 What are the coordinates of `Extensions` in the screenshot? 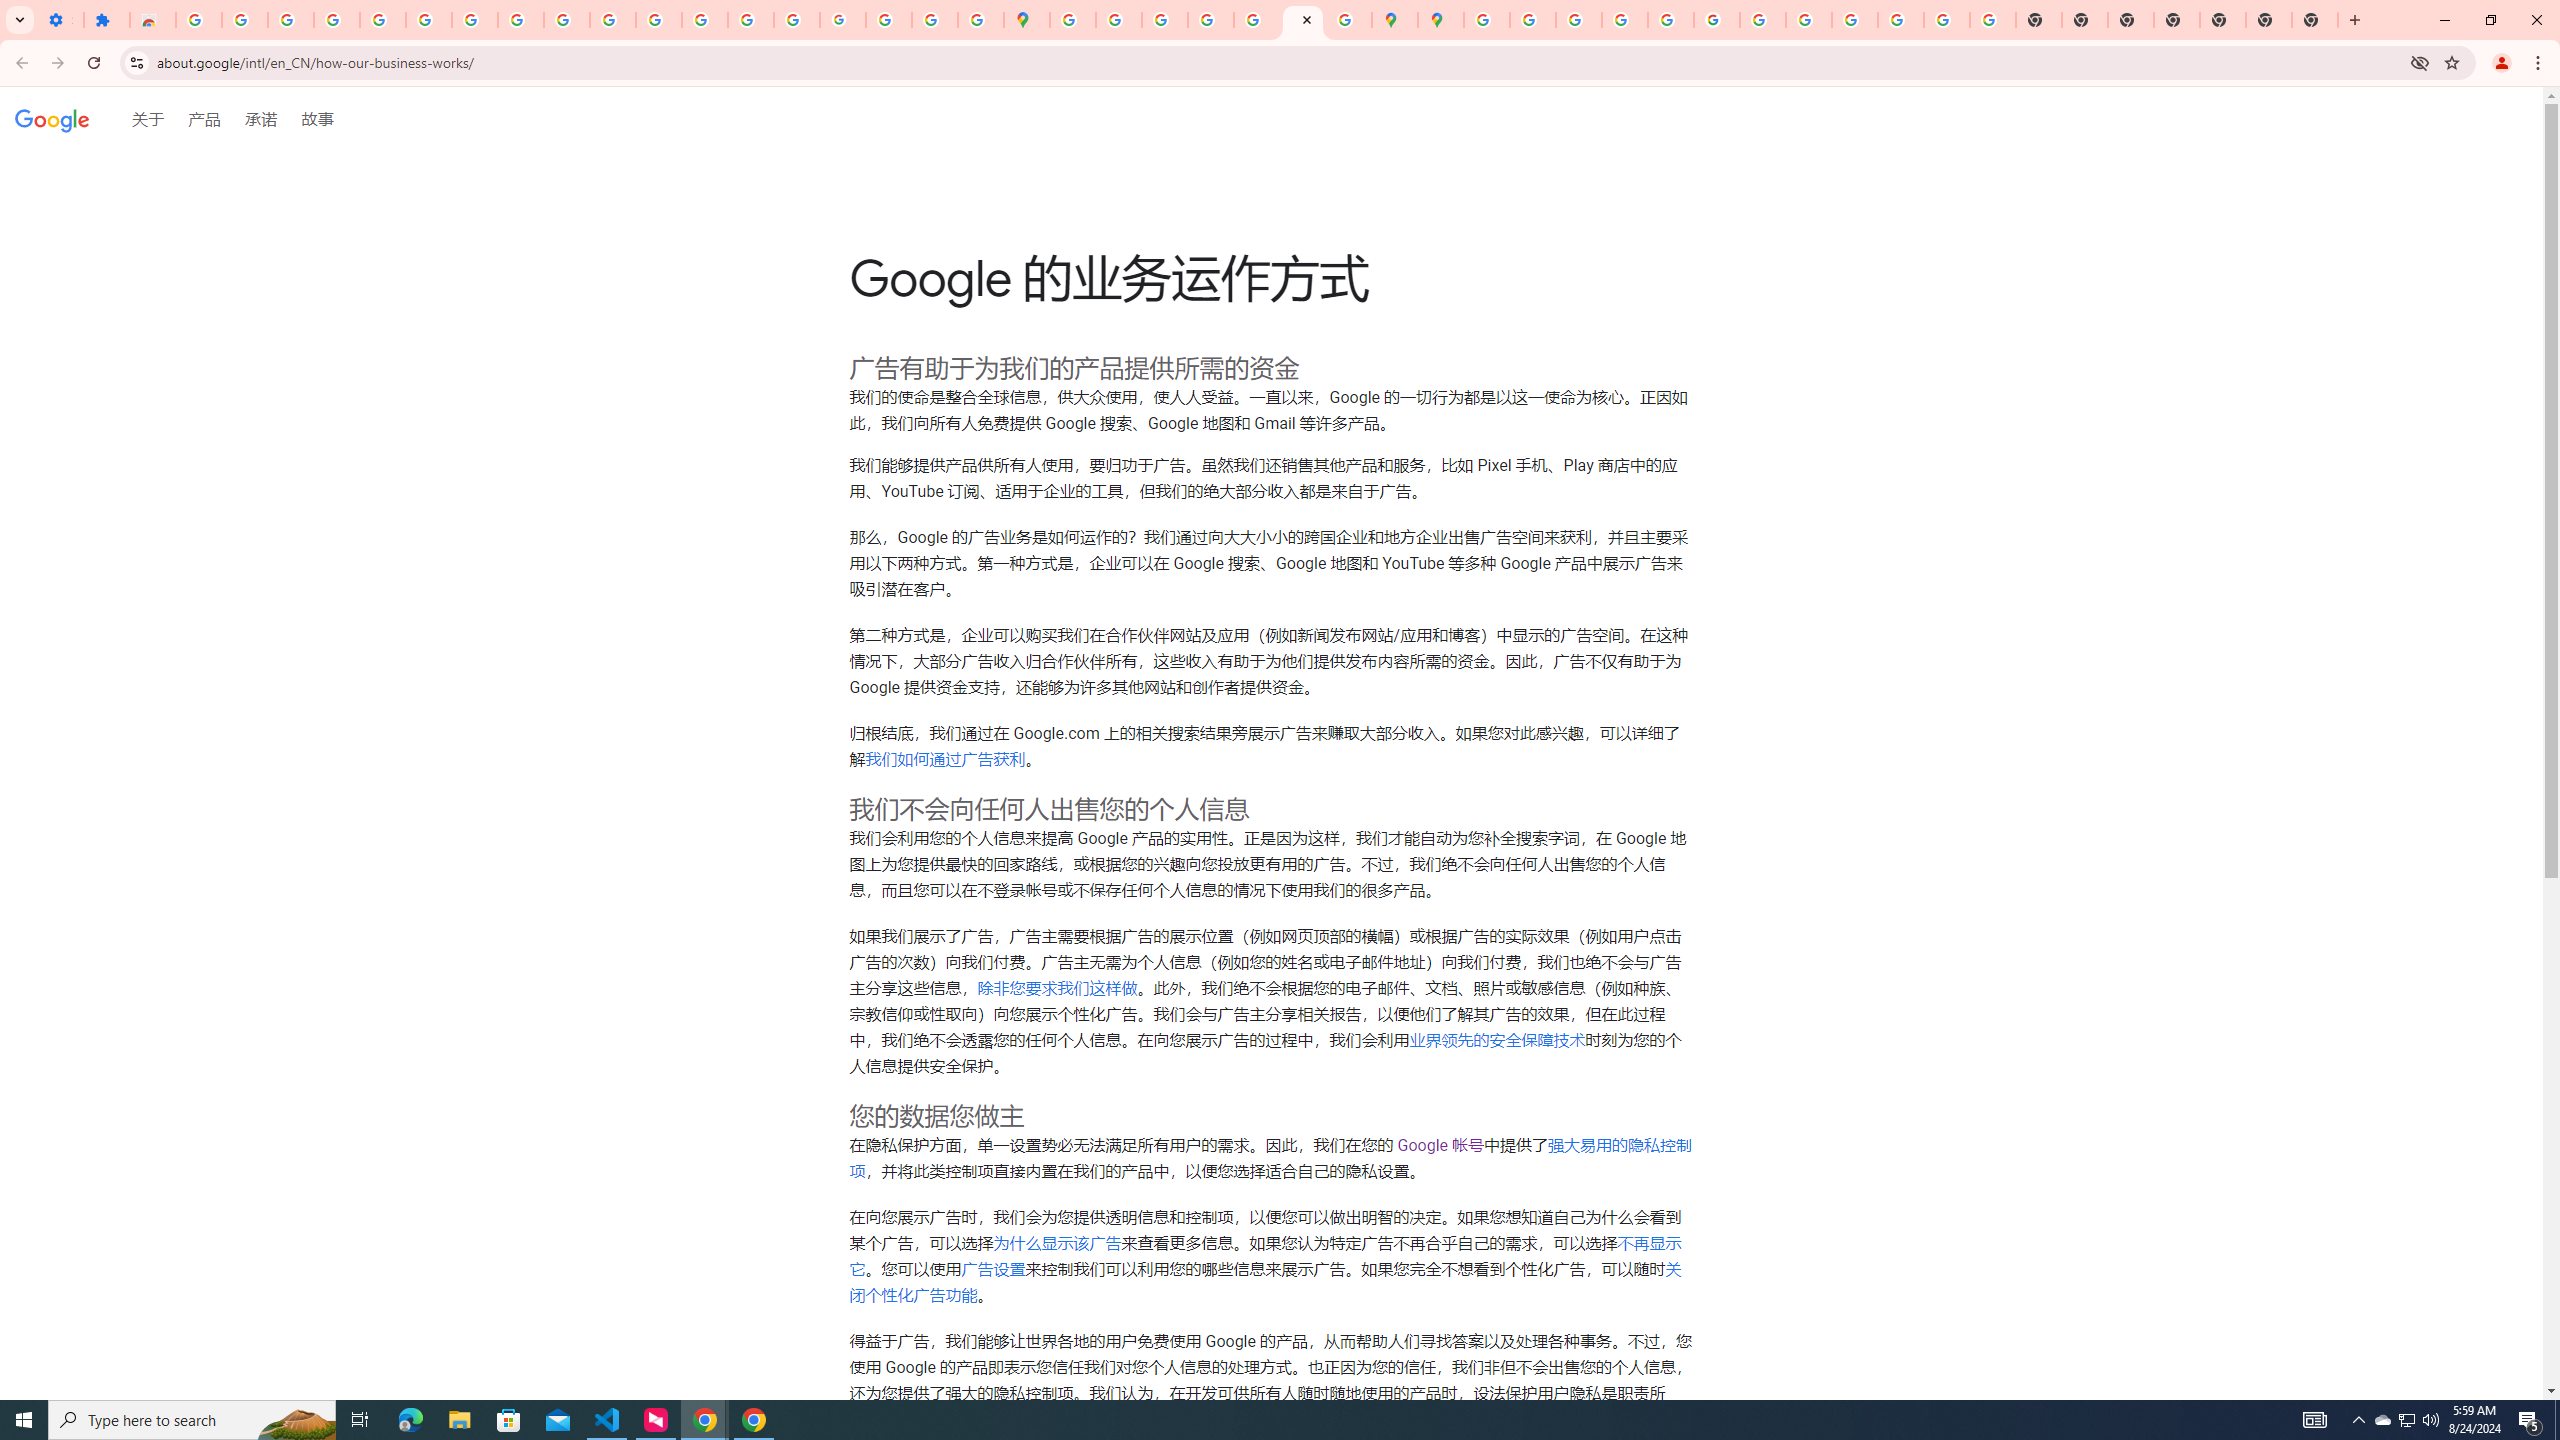 It's located at (106, 20).